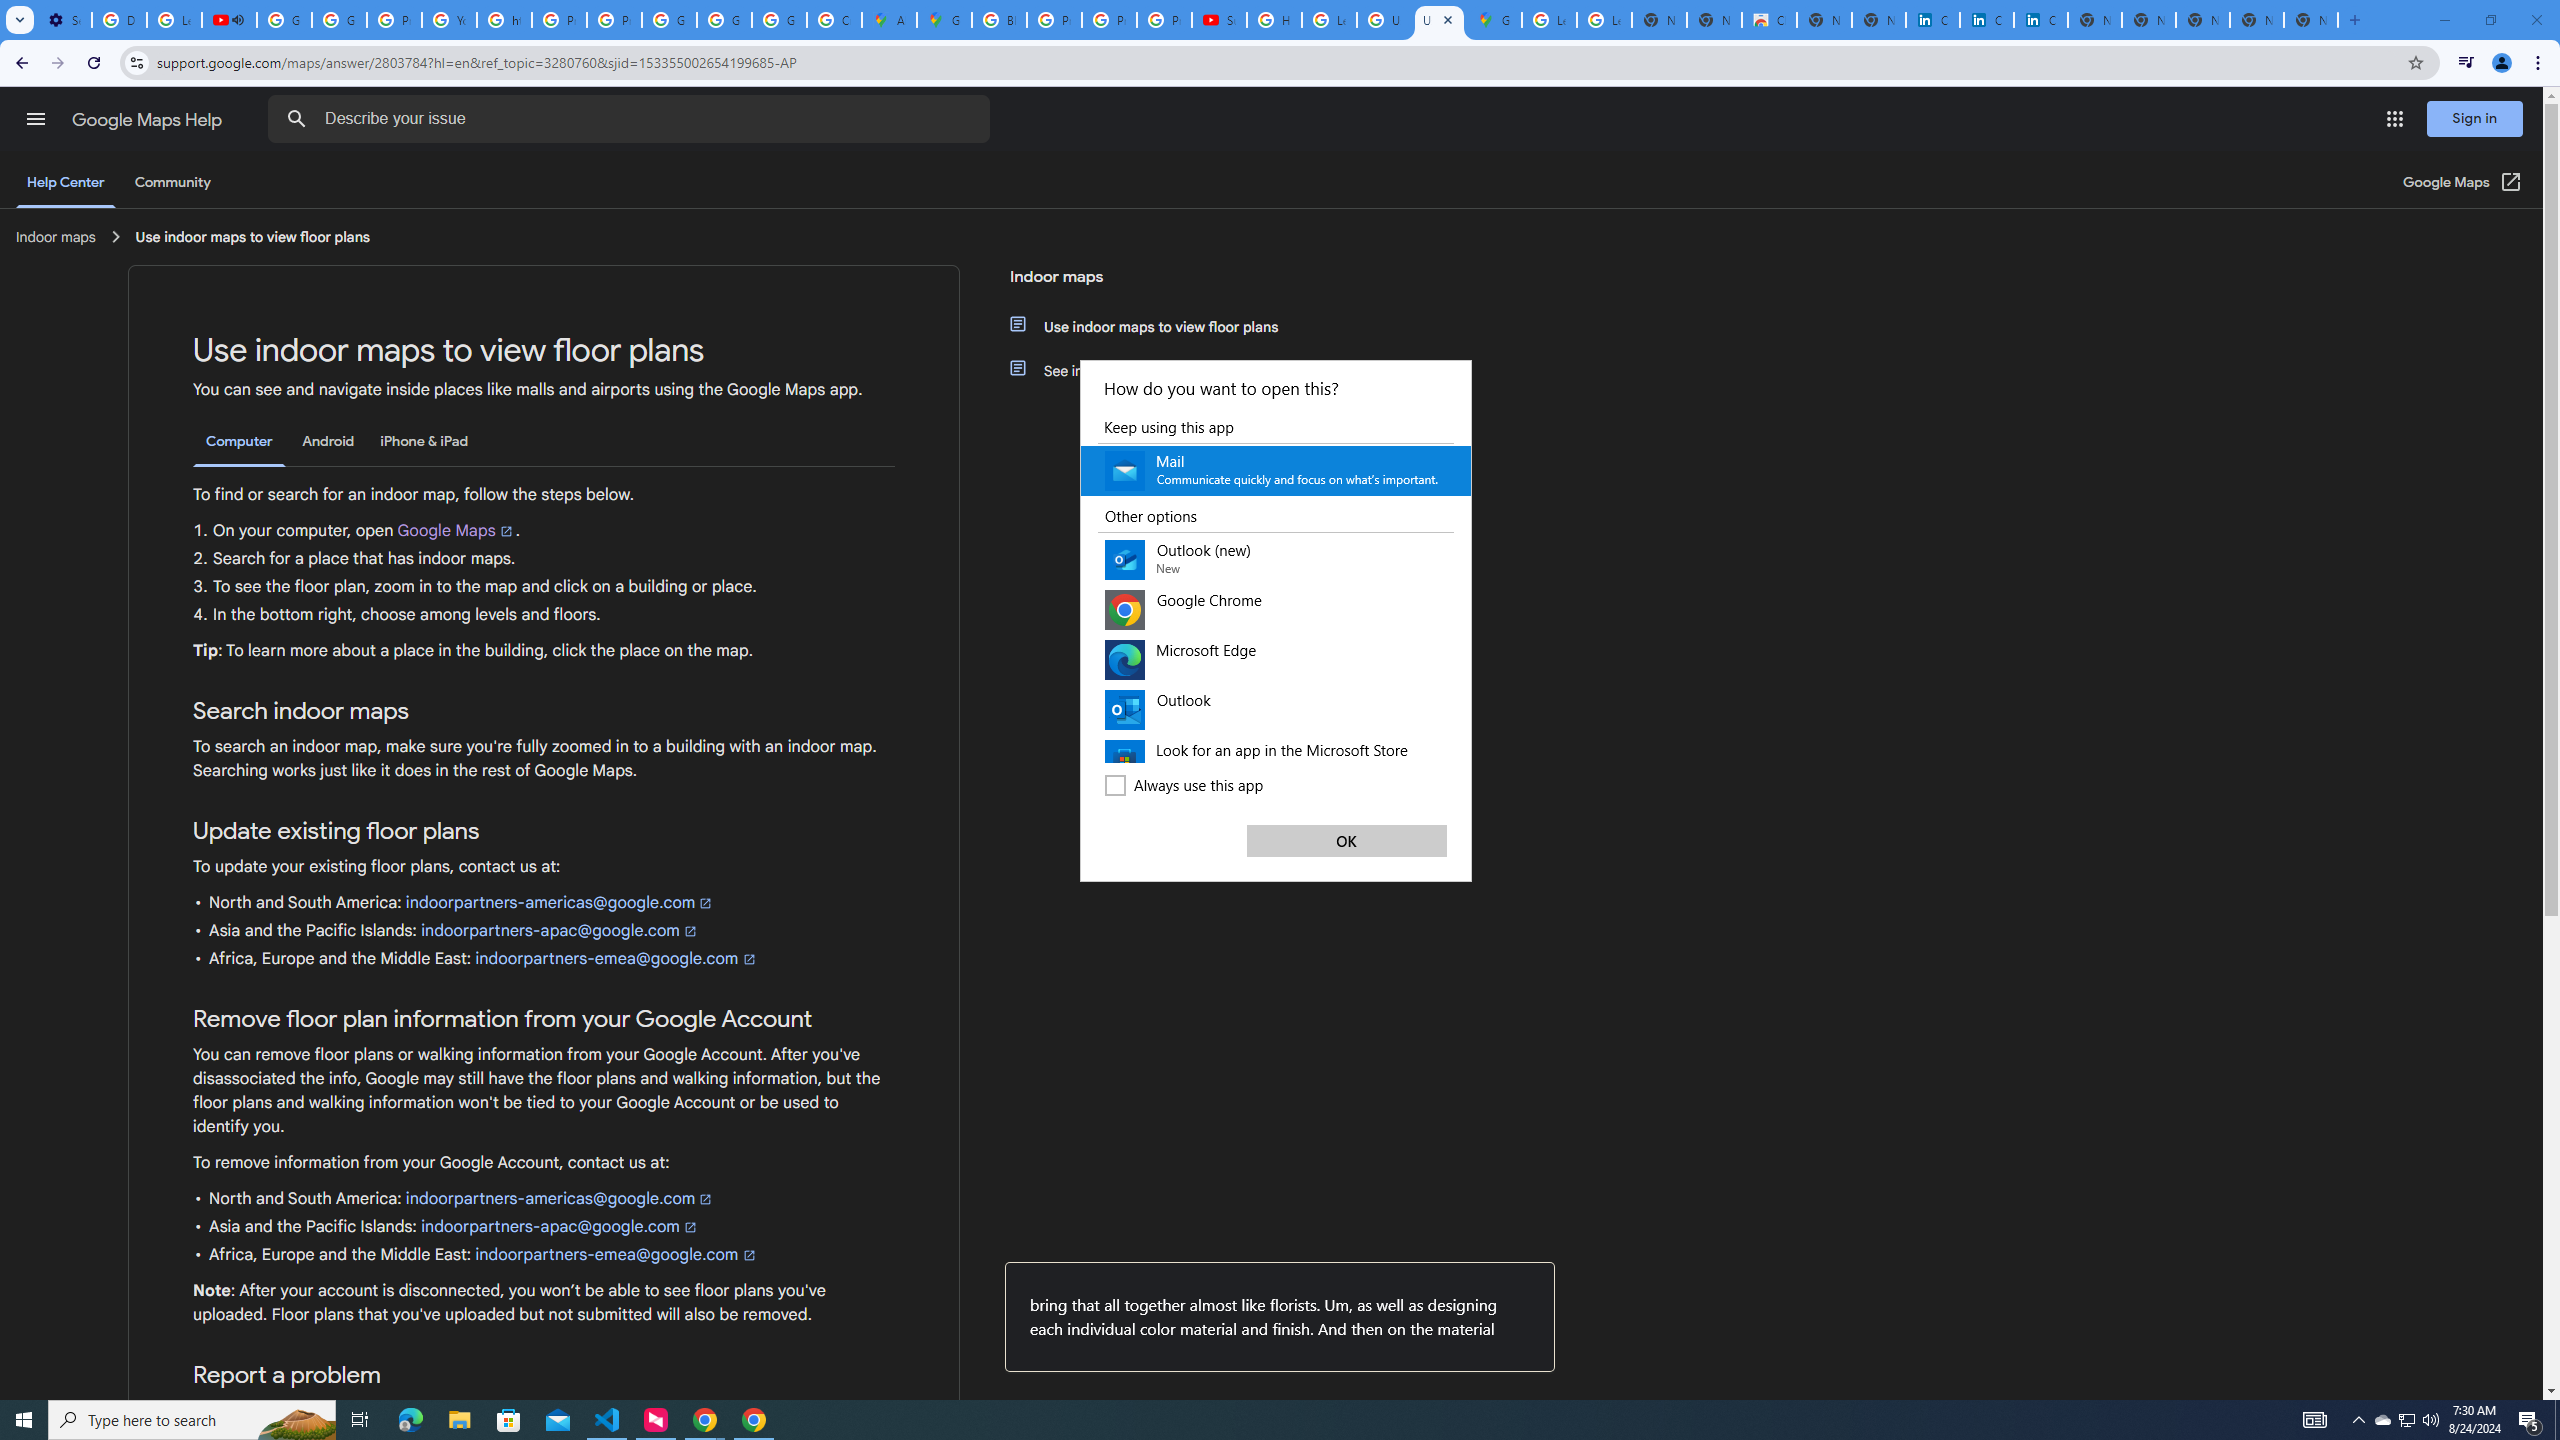 The width and height of the screenshot is (2560, 1440). What do you see at coordinates (328, 441) in the screenshot?
I see `Android` at bounding box center [328, 441].